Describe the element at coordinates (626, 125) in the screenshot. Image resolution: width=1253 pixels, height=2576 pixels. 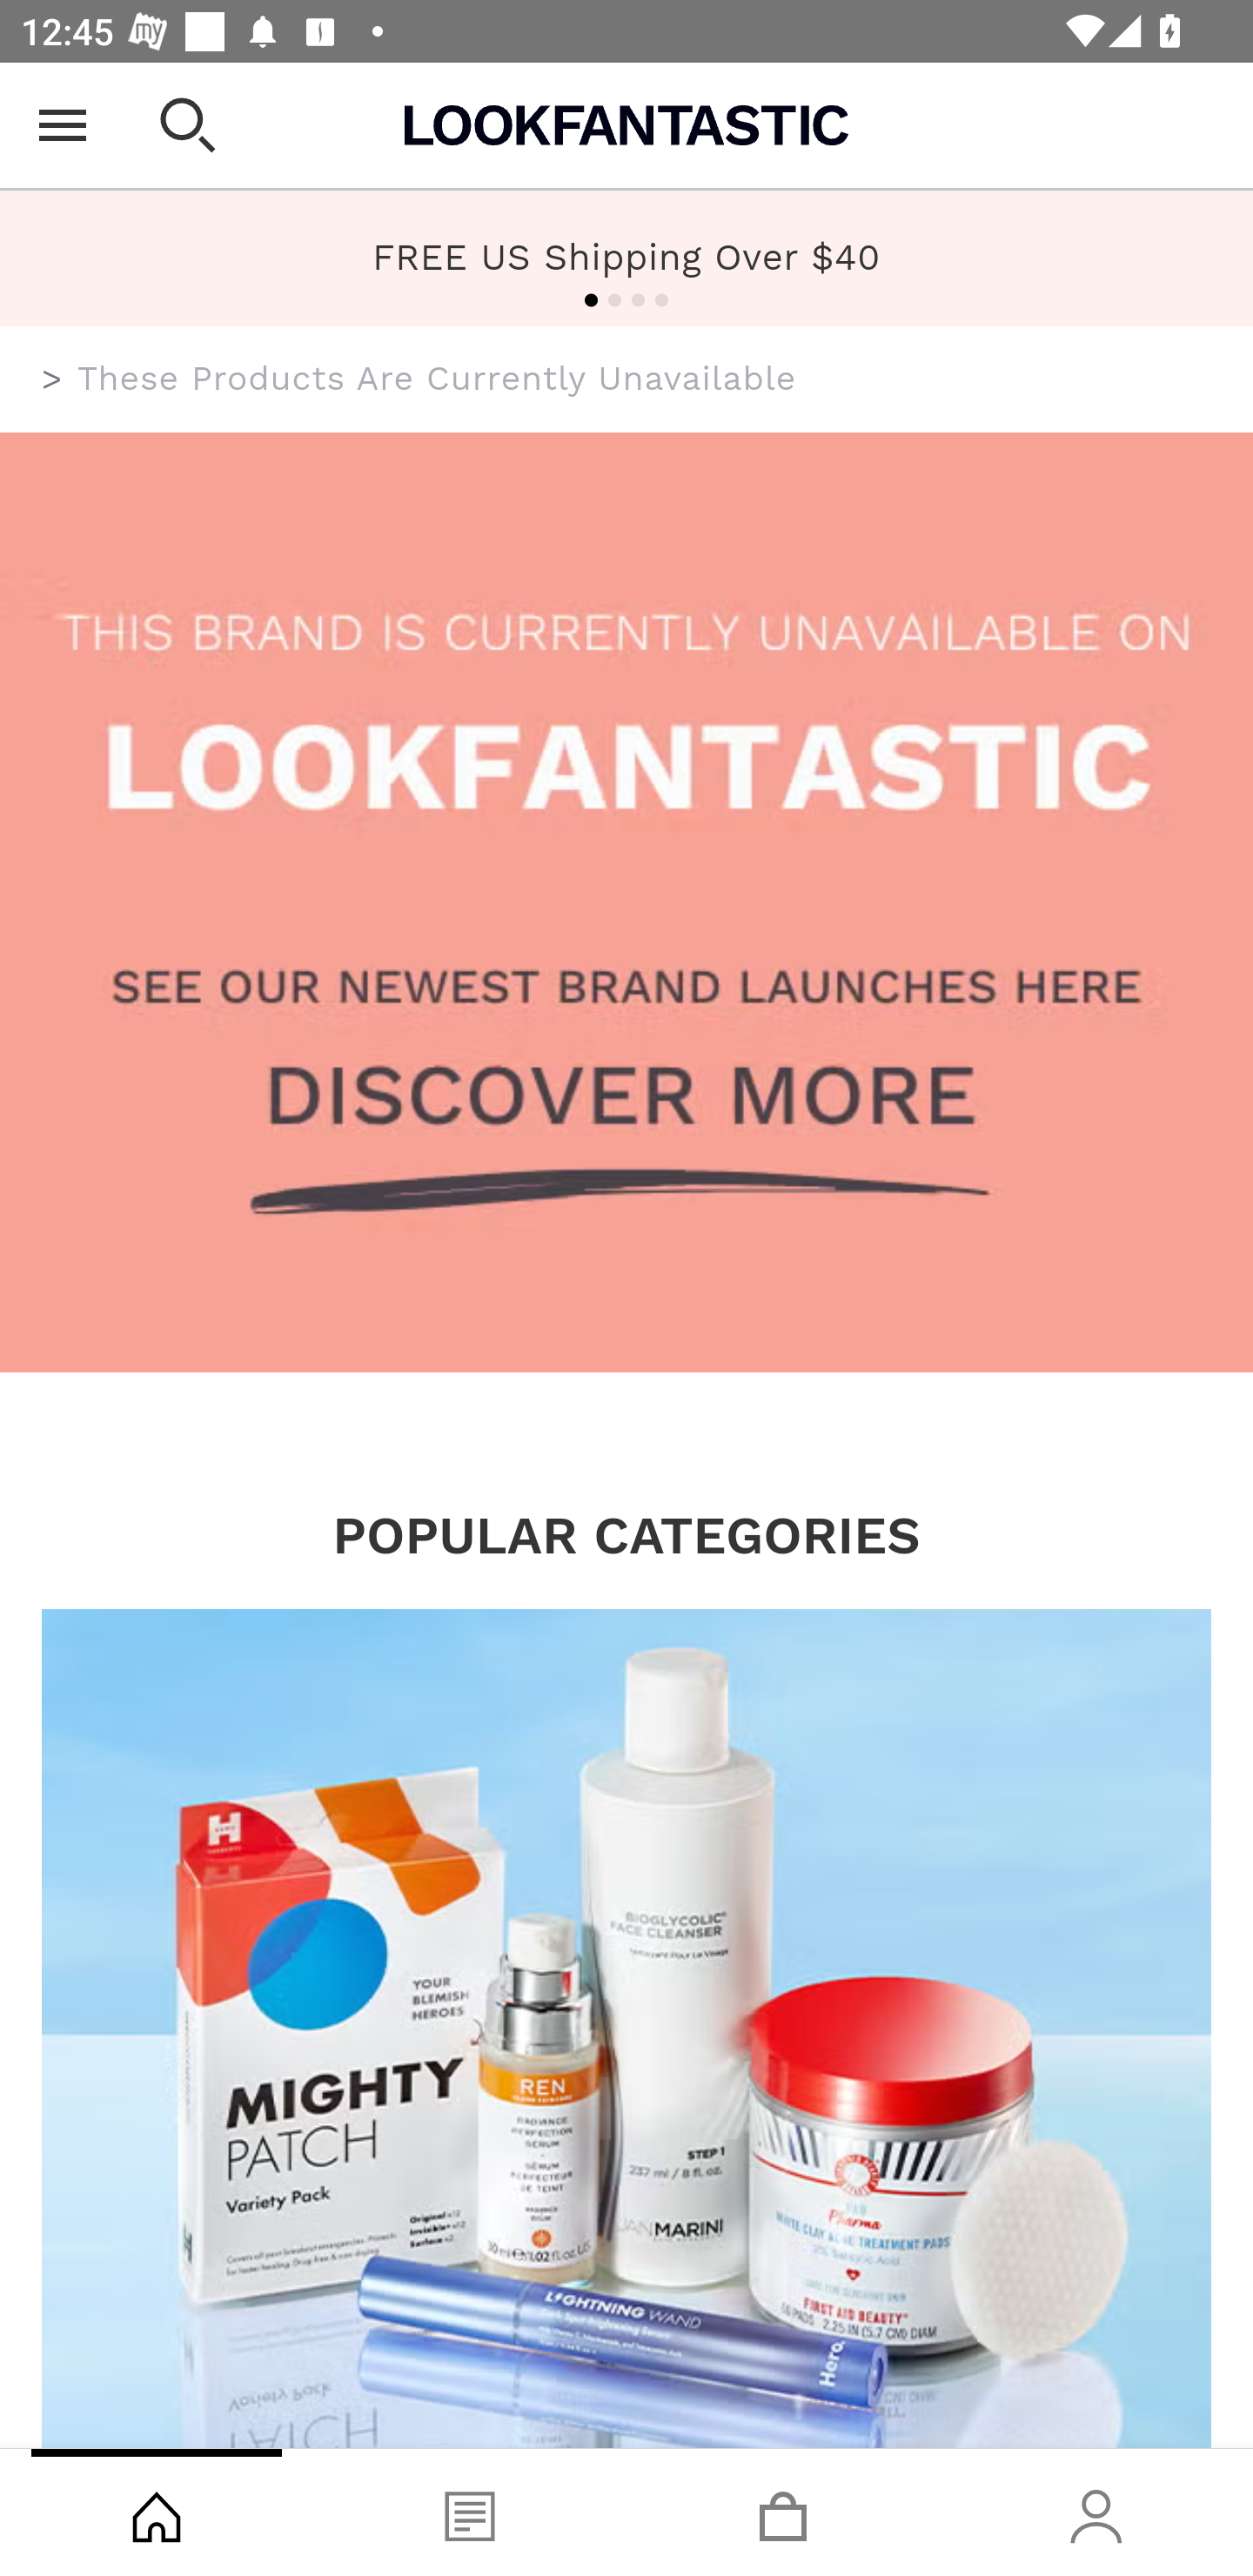
I see `Lookfantastic USA` at that location.